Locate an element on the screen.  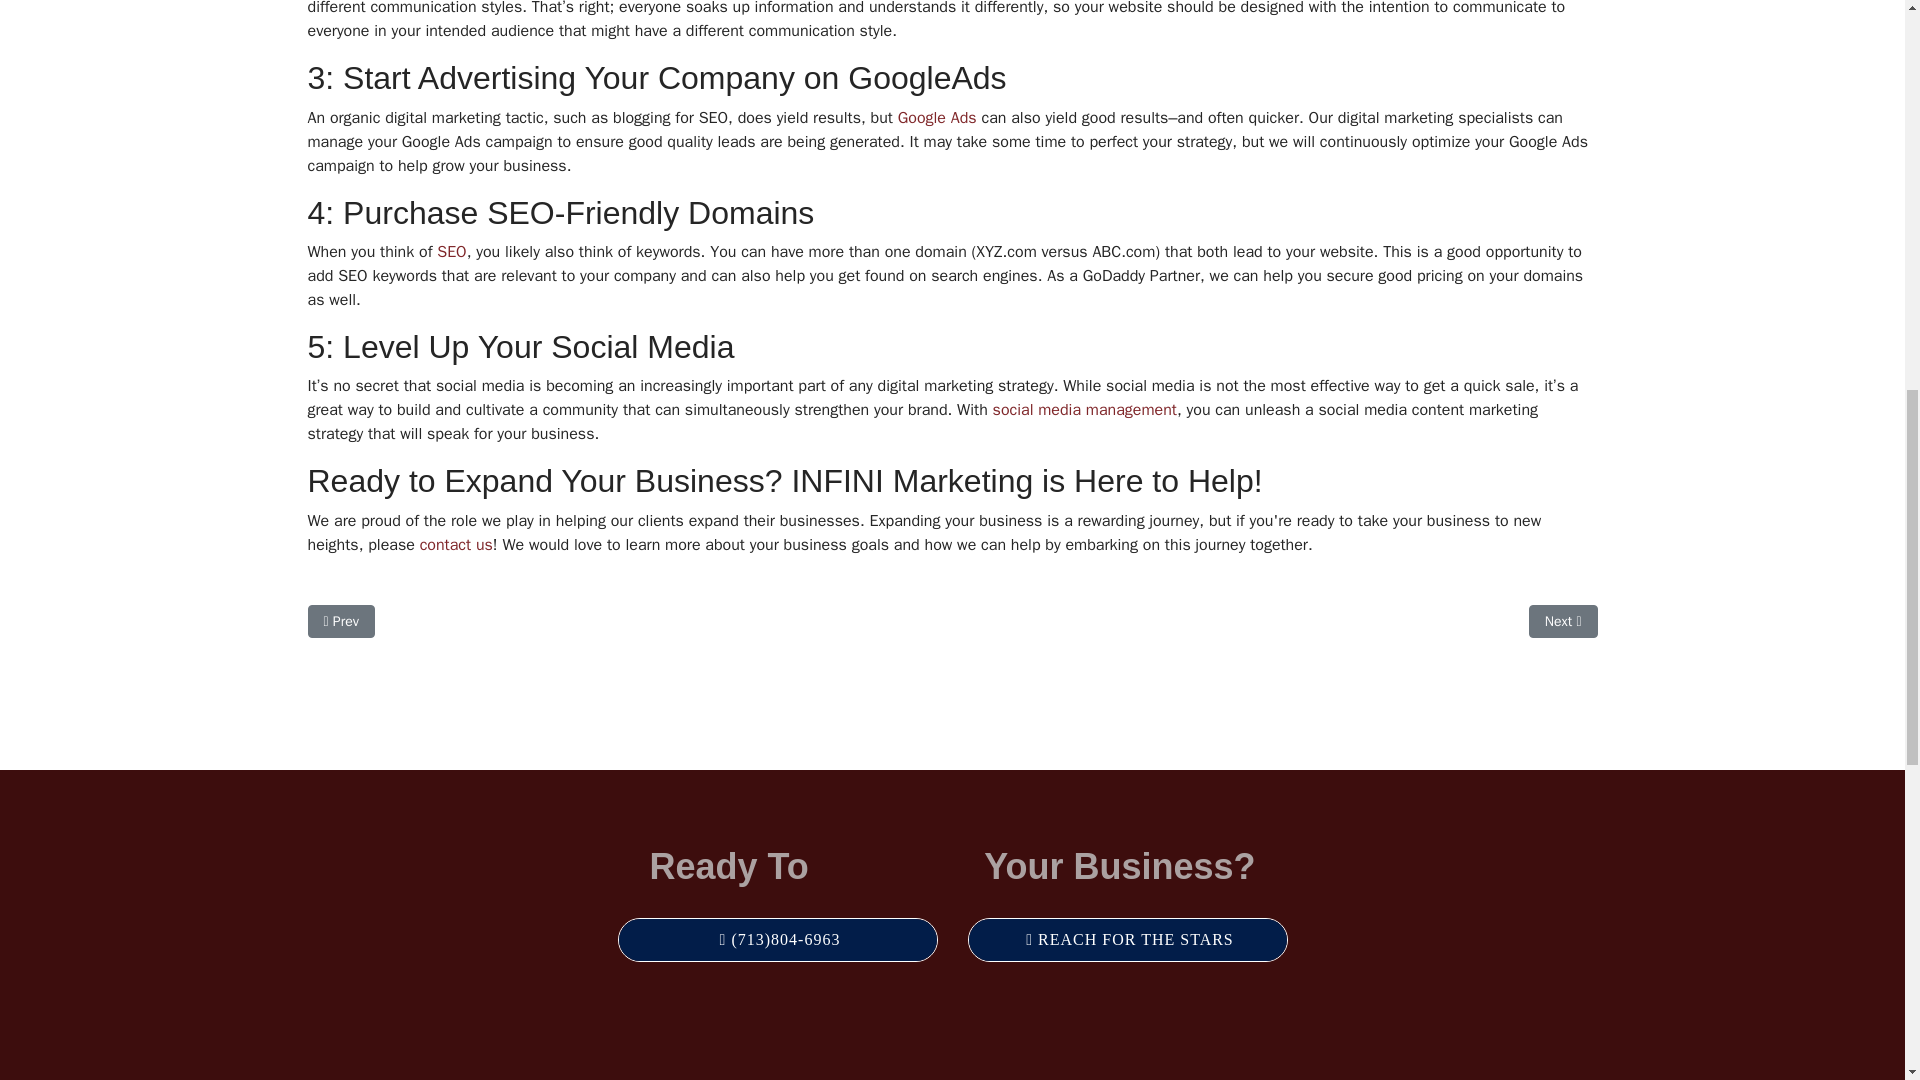
Google Ads is located at coordinates (938, 118).